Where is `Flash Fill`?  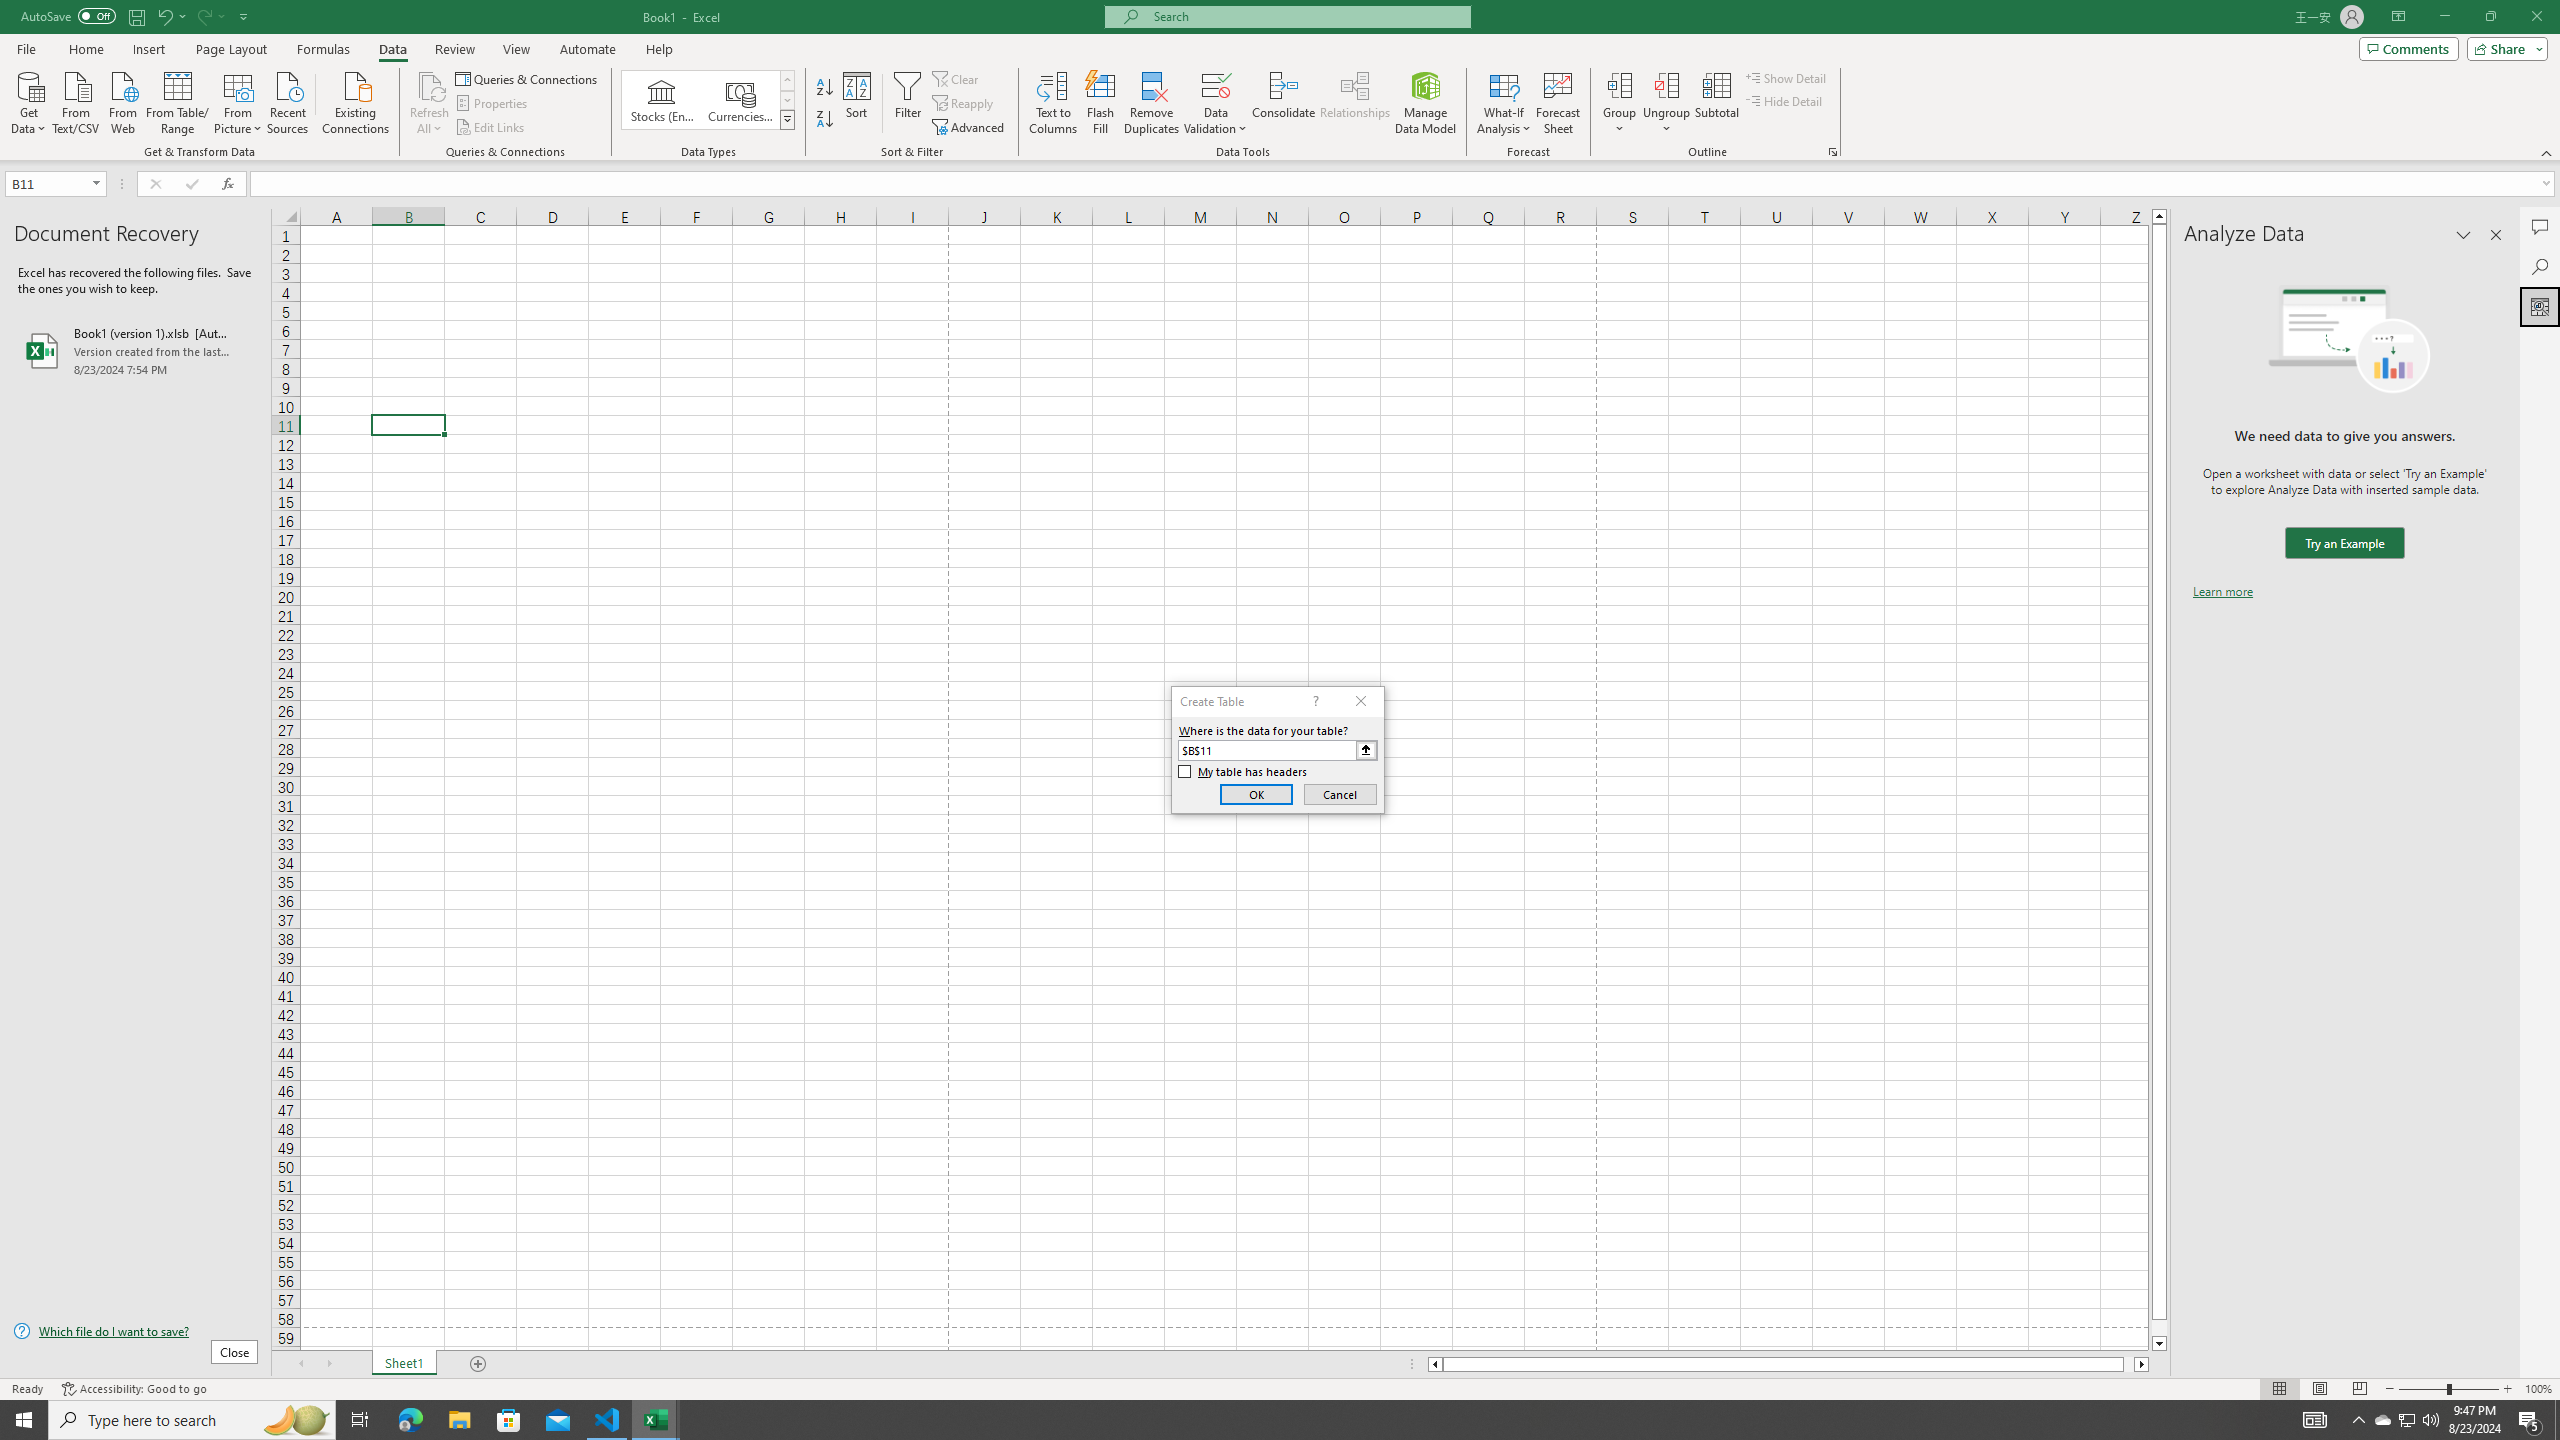 Flash Fill is located at coordinates (1100, 103).